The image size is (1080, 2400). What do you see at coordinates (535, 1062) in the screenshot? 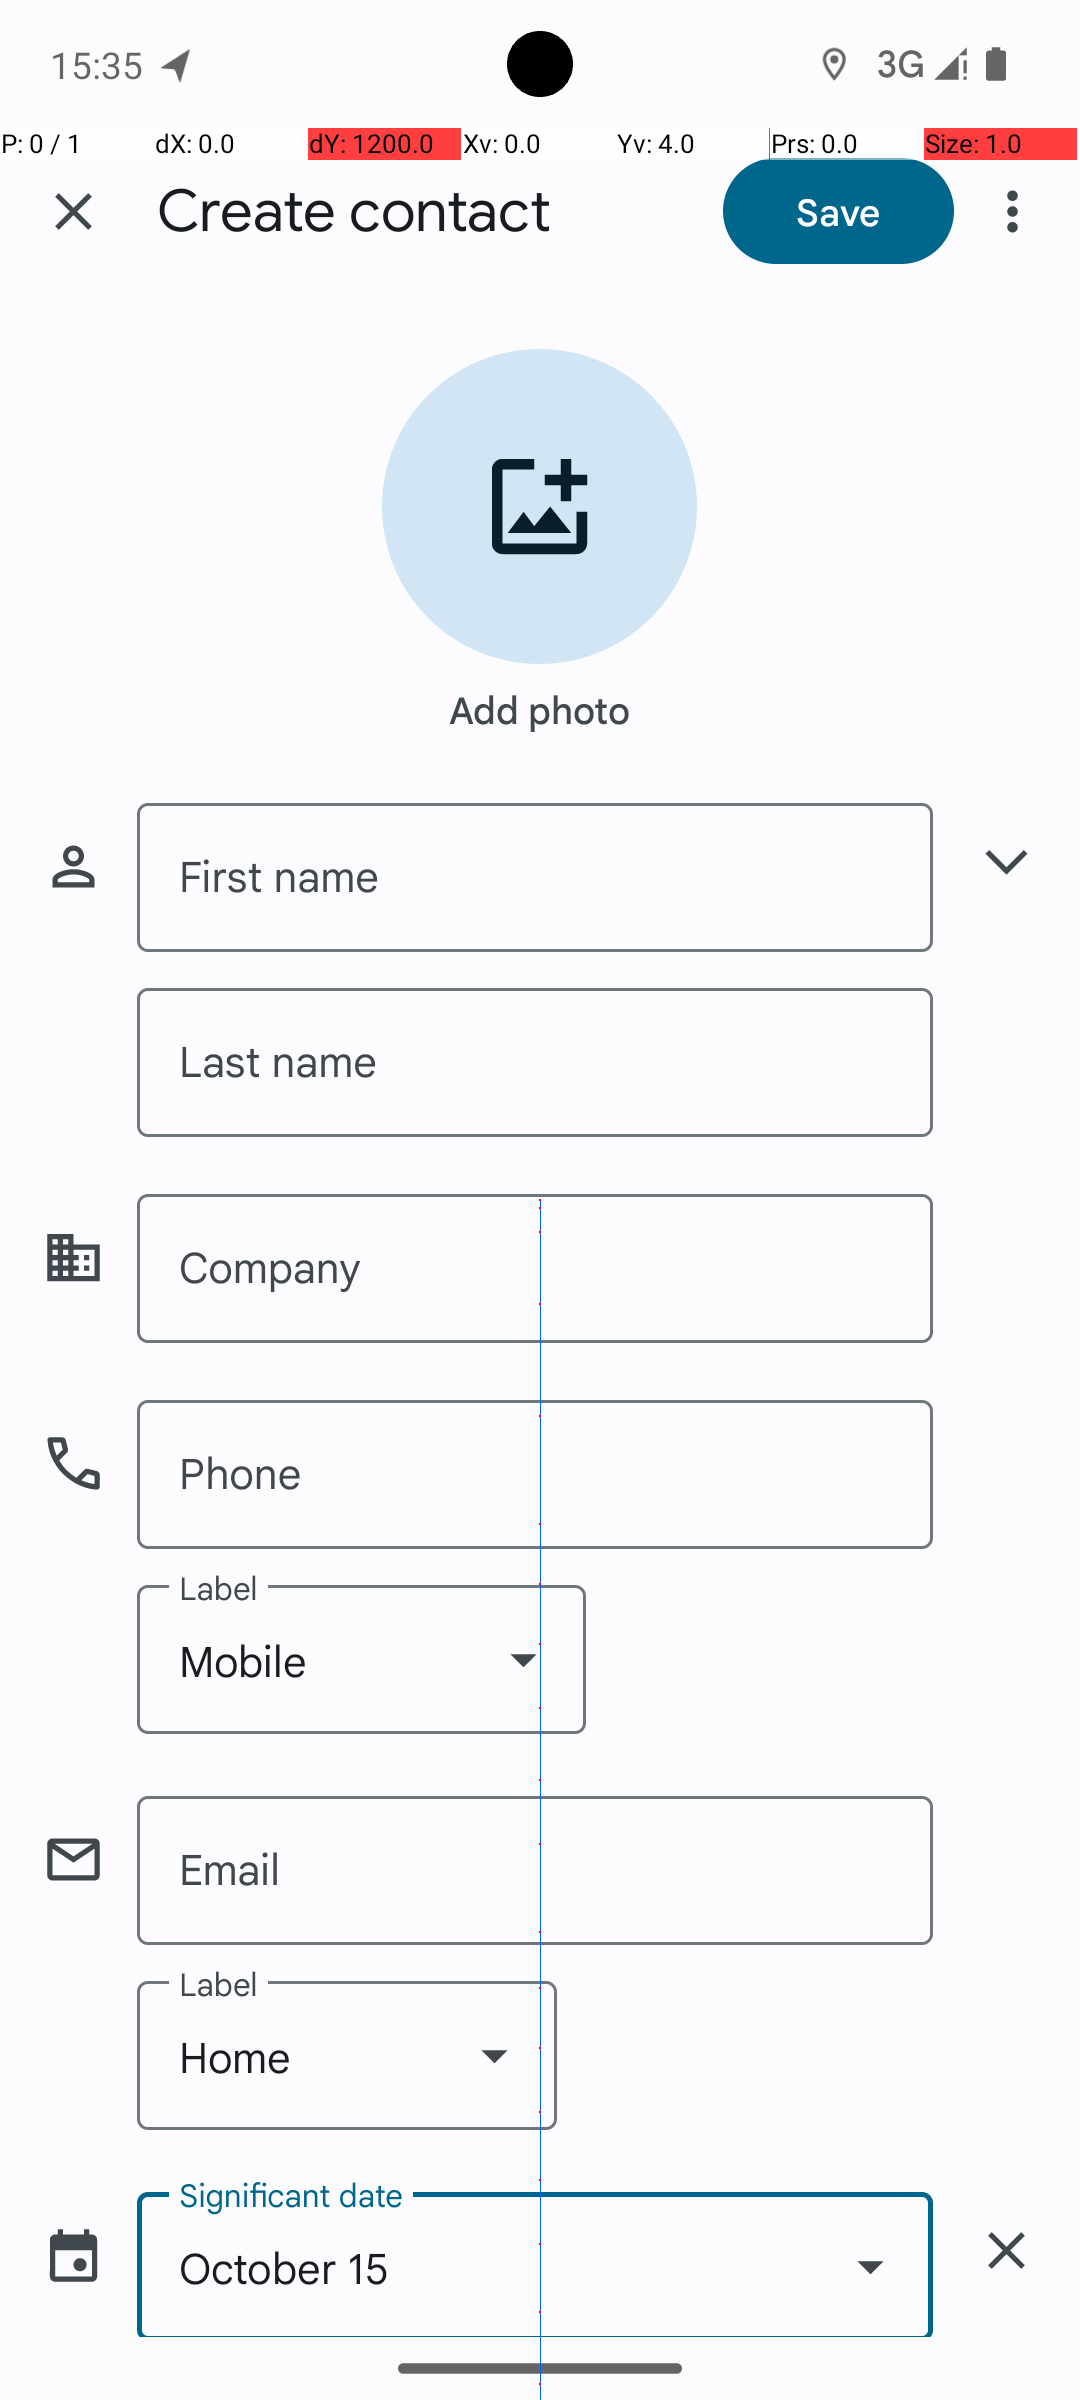
I see `Last name` at bounding box center [535, 1062].